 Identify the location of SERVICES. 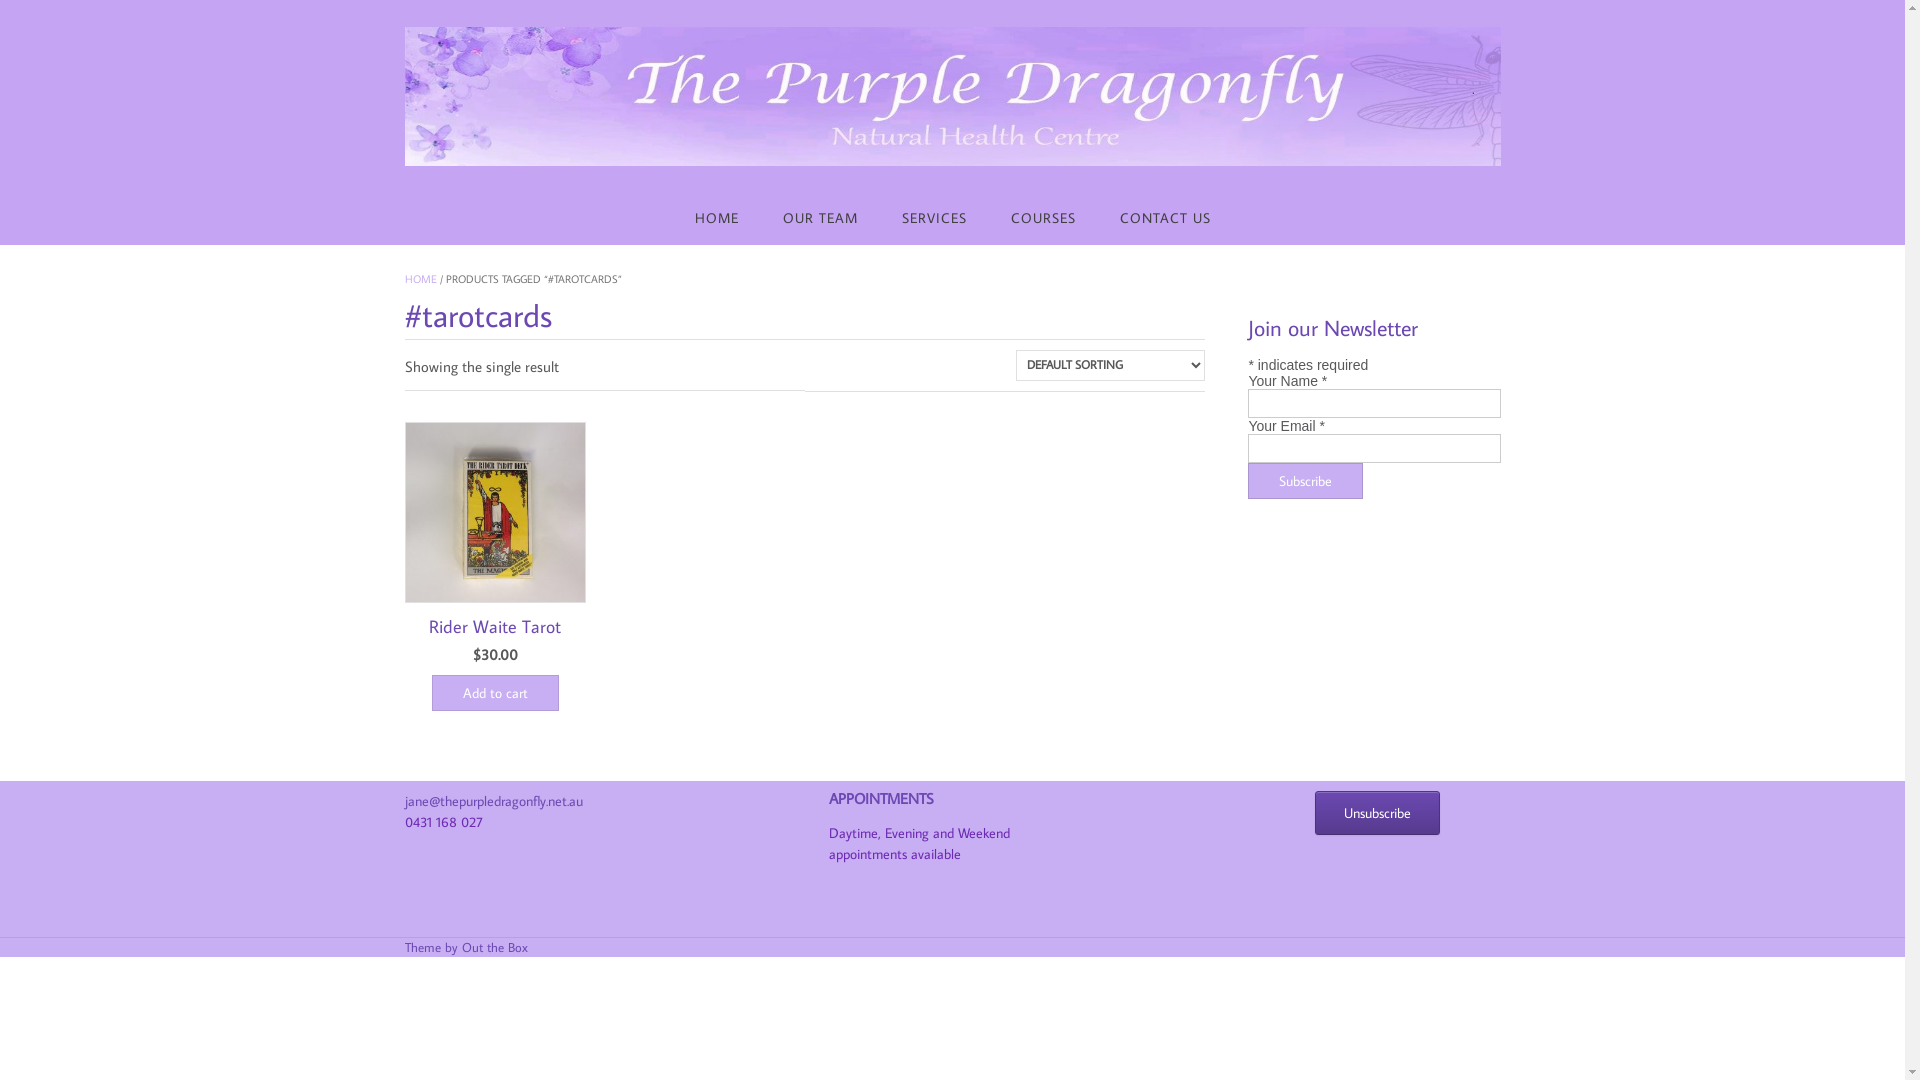
(934, 217).